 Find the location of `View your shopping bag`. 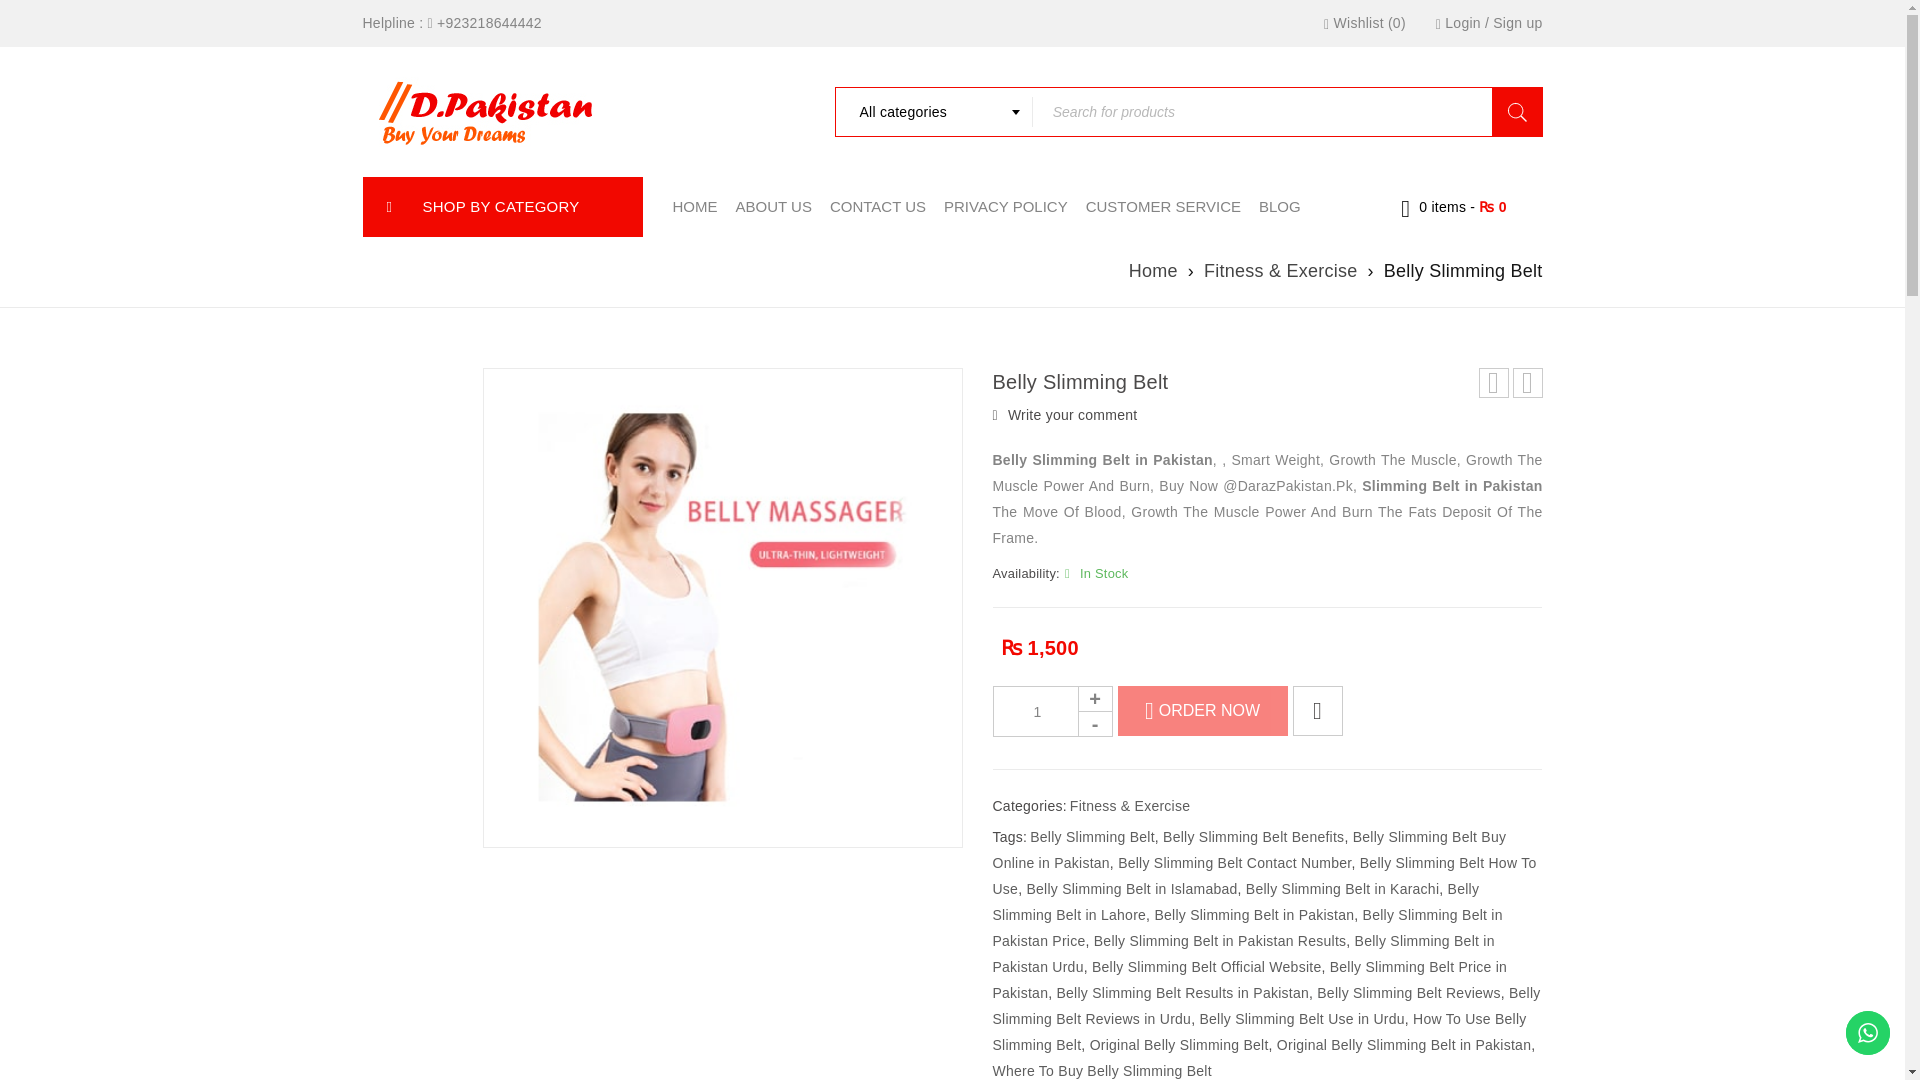

View your shopping bag is located at coordinates (1454, 206).